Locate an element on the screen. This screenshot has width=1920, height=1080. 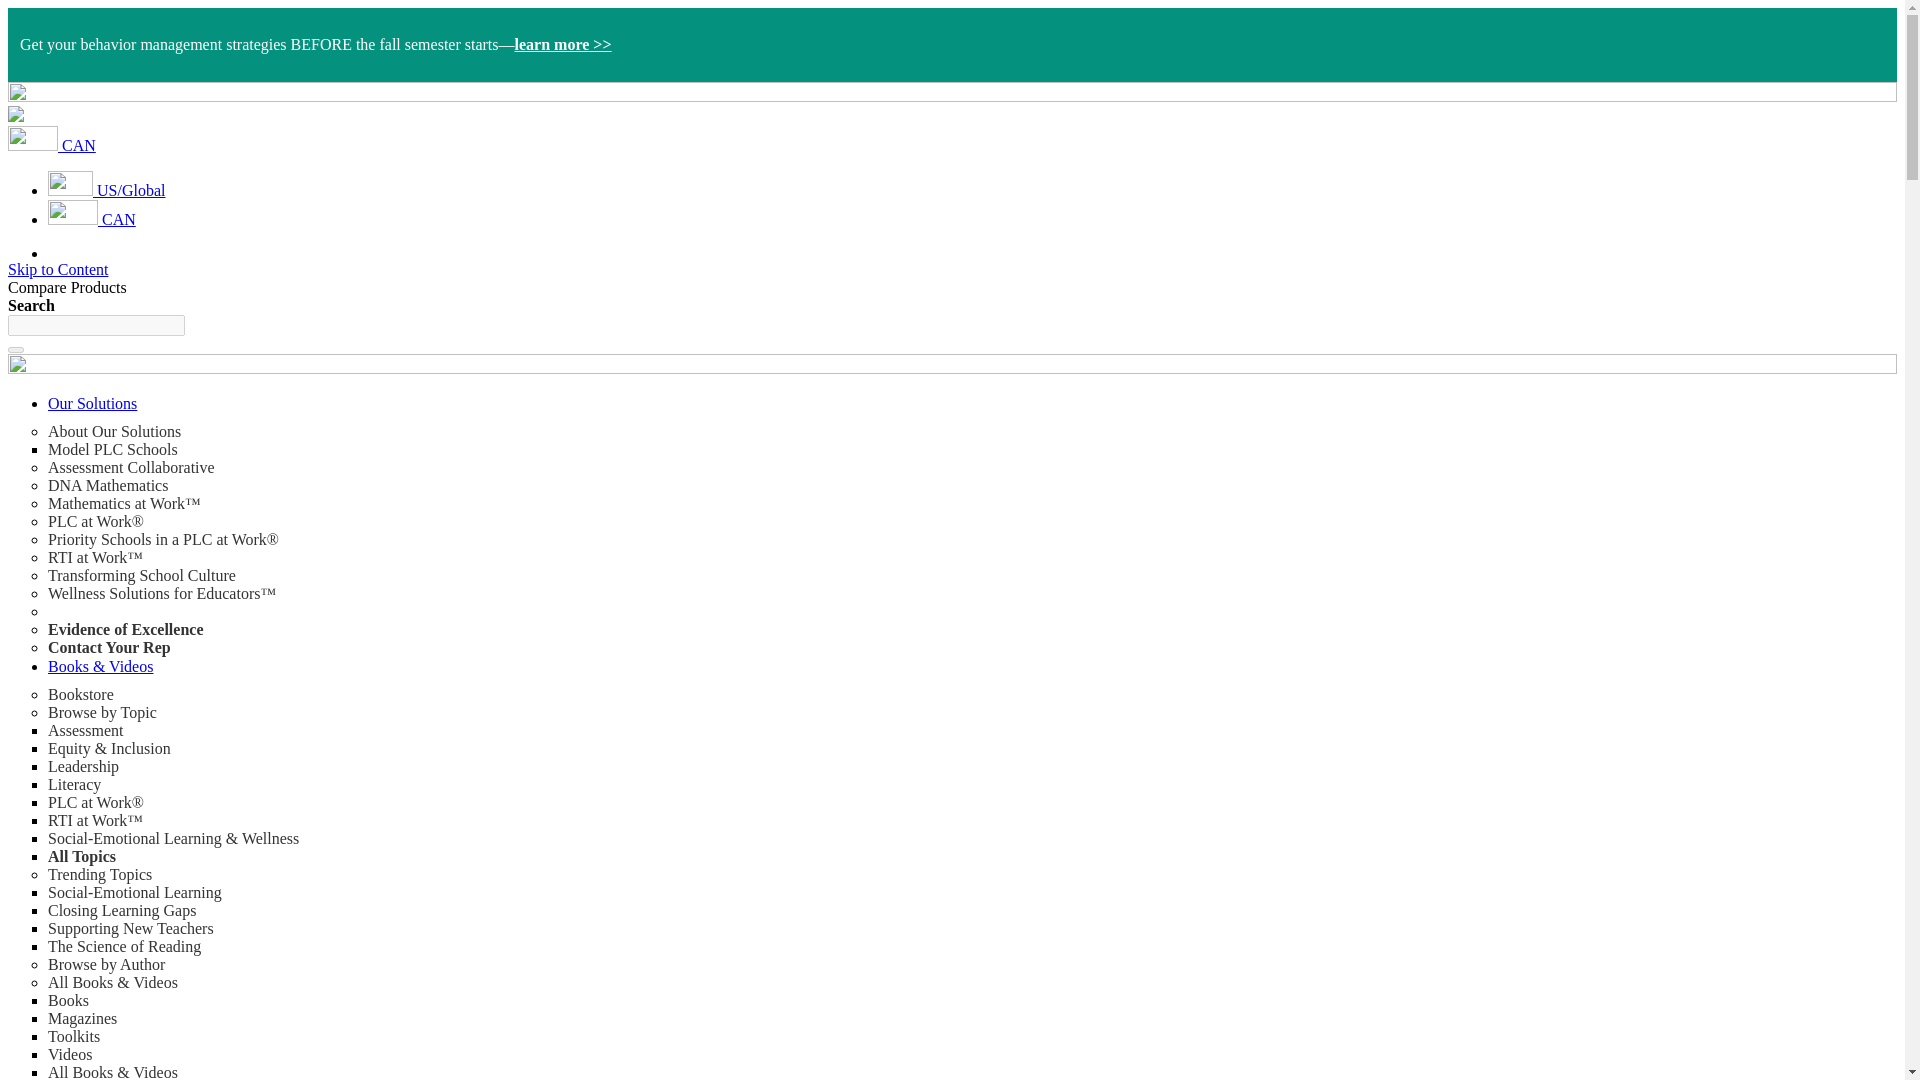
All Topics is located at coordinates (82, 856).